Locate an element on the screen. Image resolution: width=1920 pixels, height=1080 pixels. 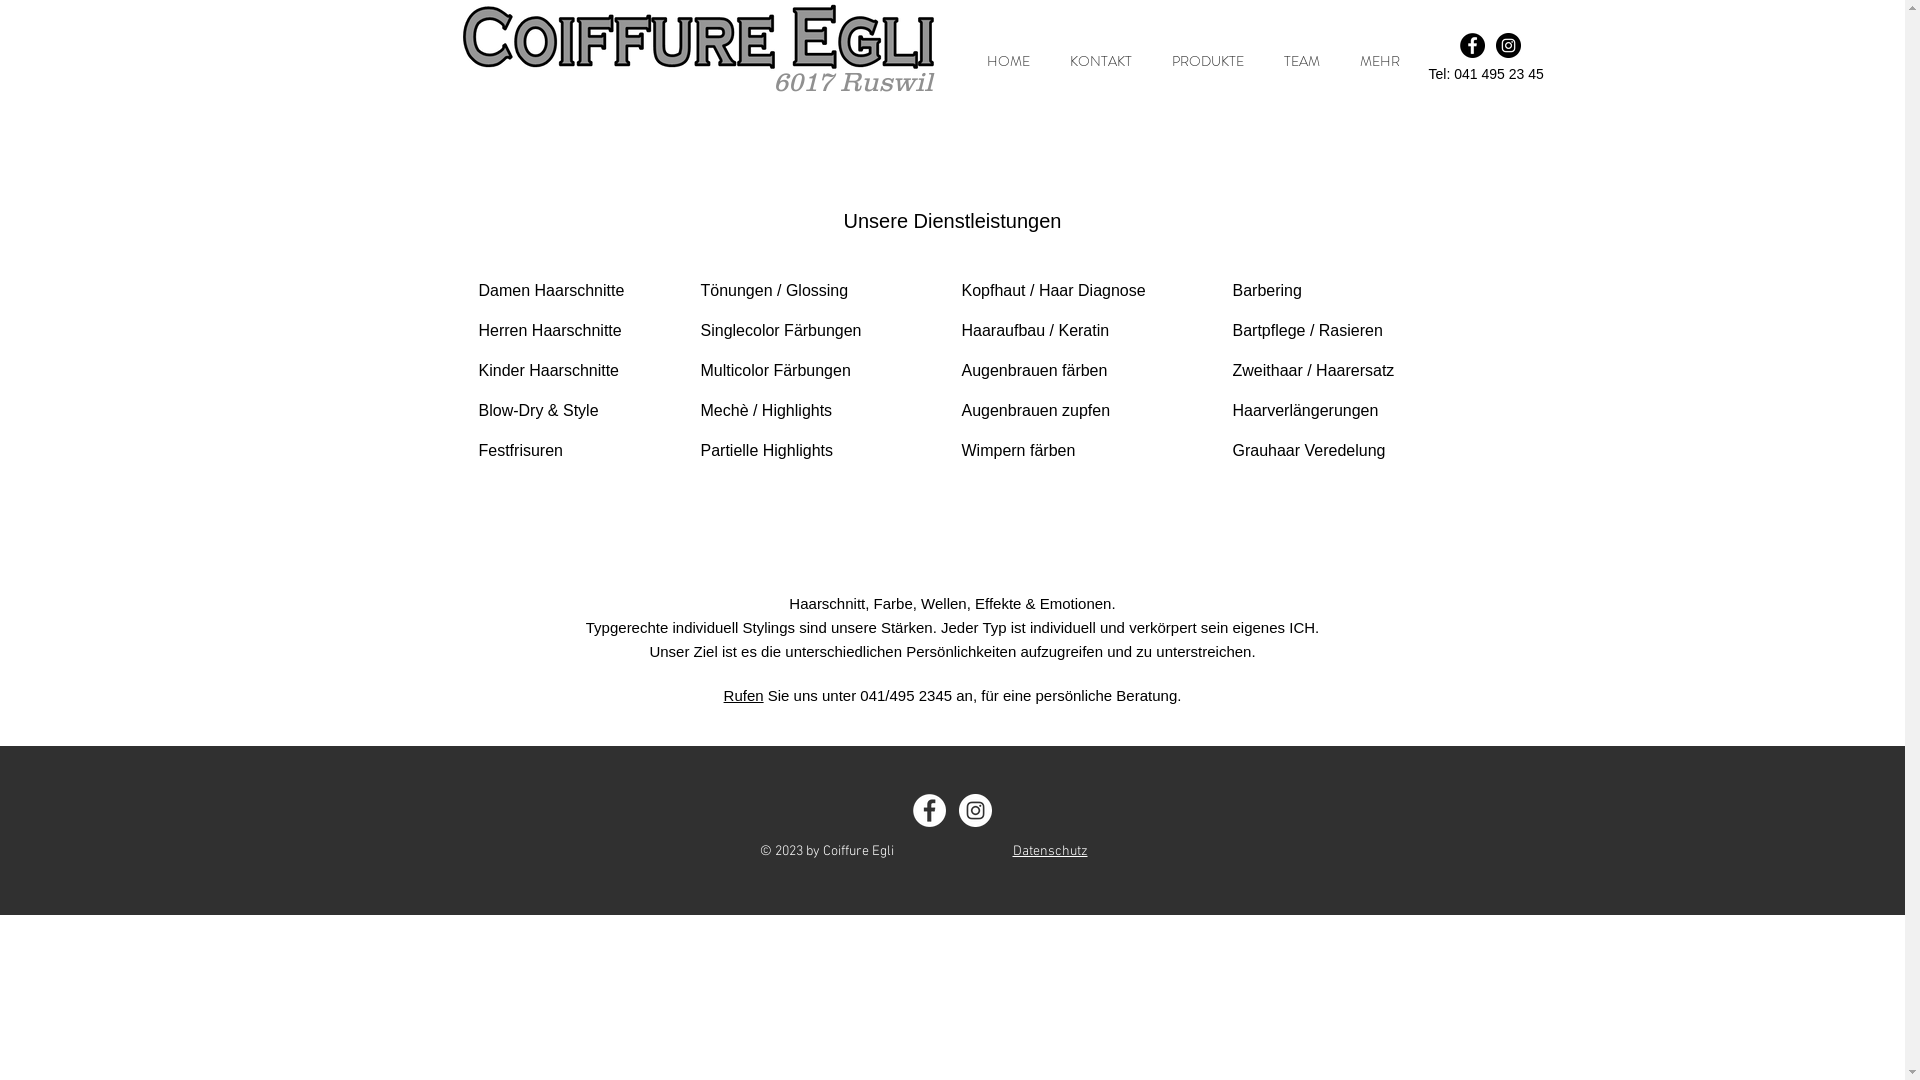
PRODUKTE is located at coordinates (1202, 62).